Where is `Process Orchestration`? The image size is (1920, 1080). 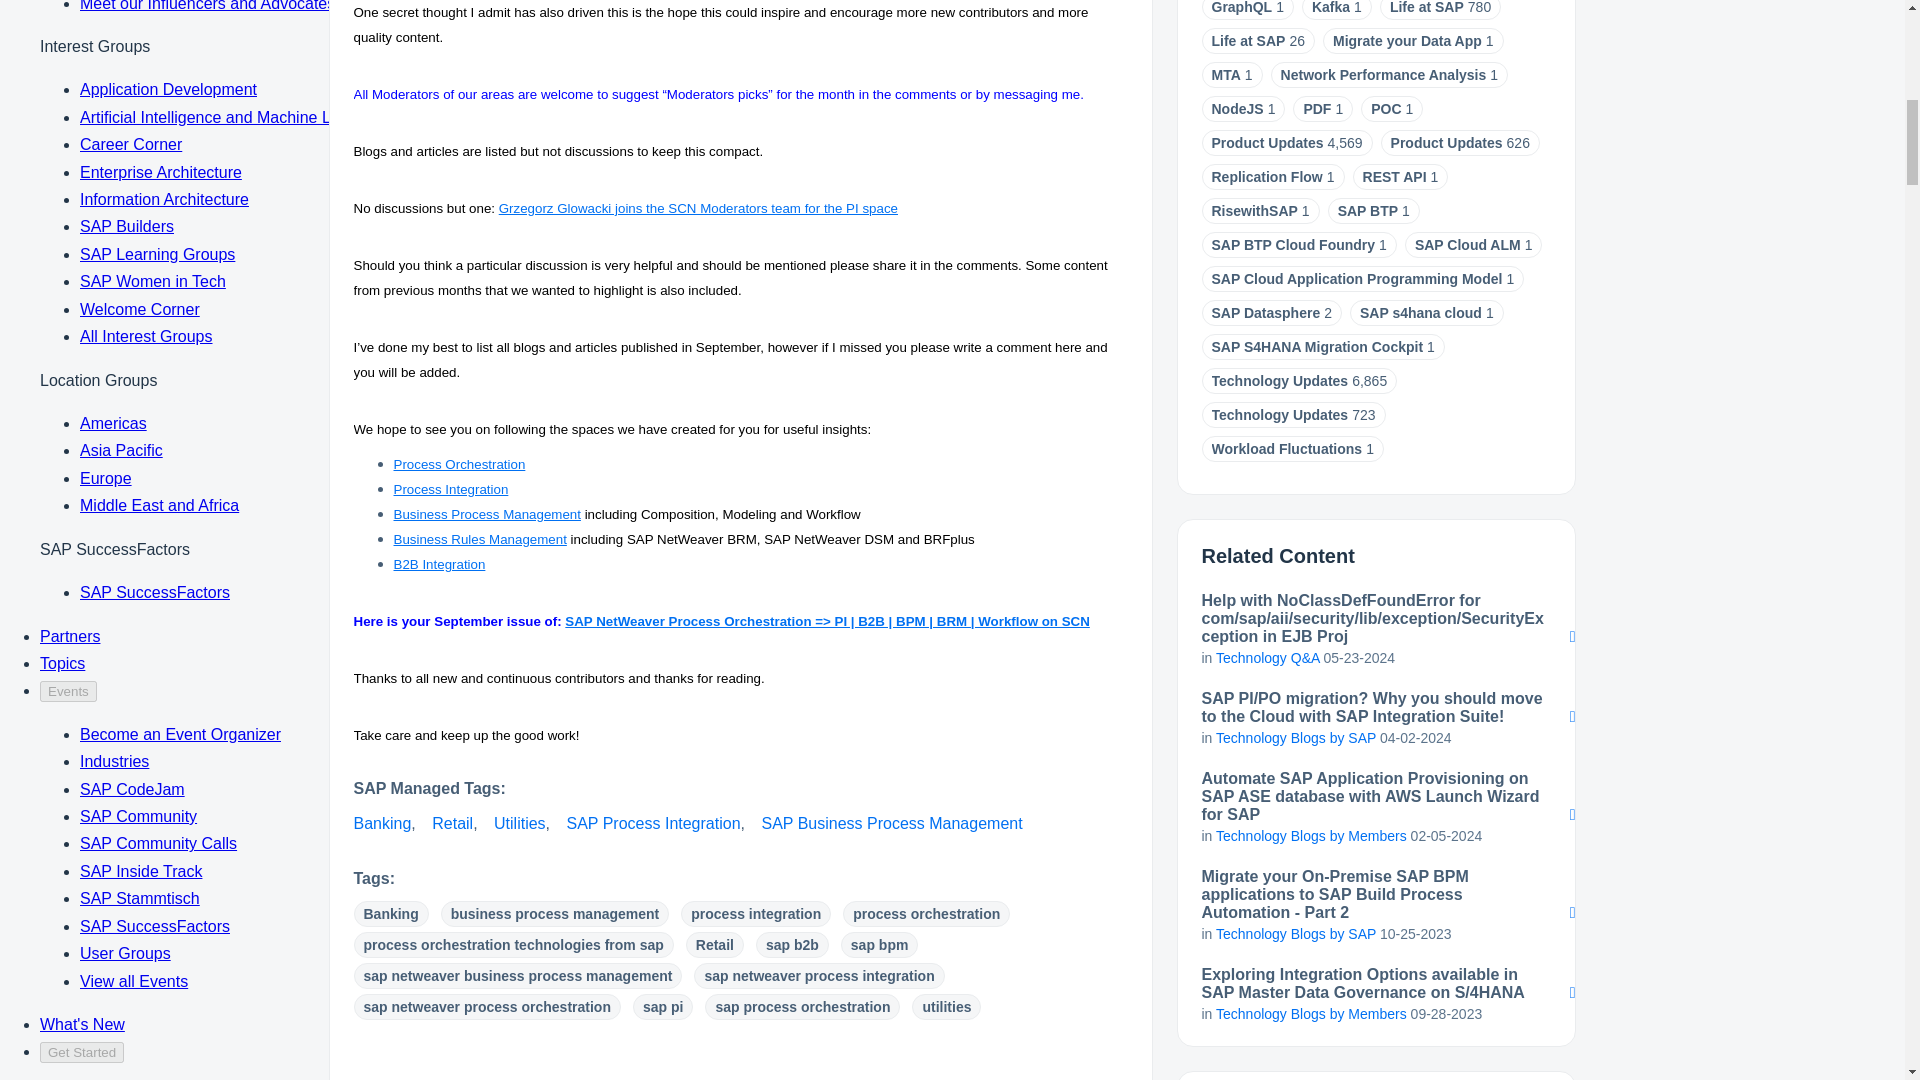 Process Orchestration is located at coordinates (460, 464).